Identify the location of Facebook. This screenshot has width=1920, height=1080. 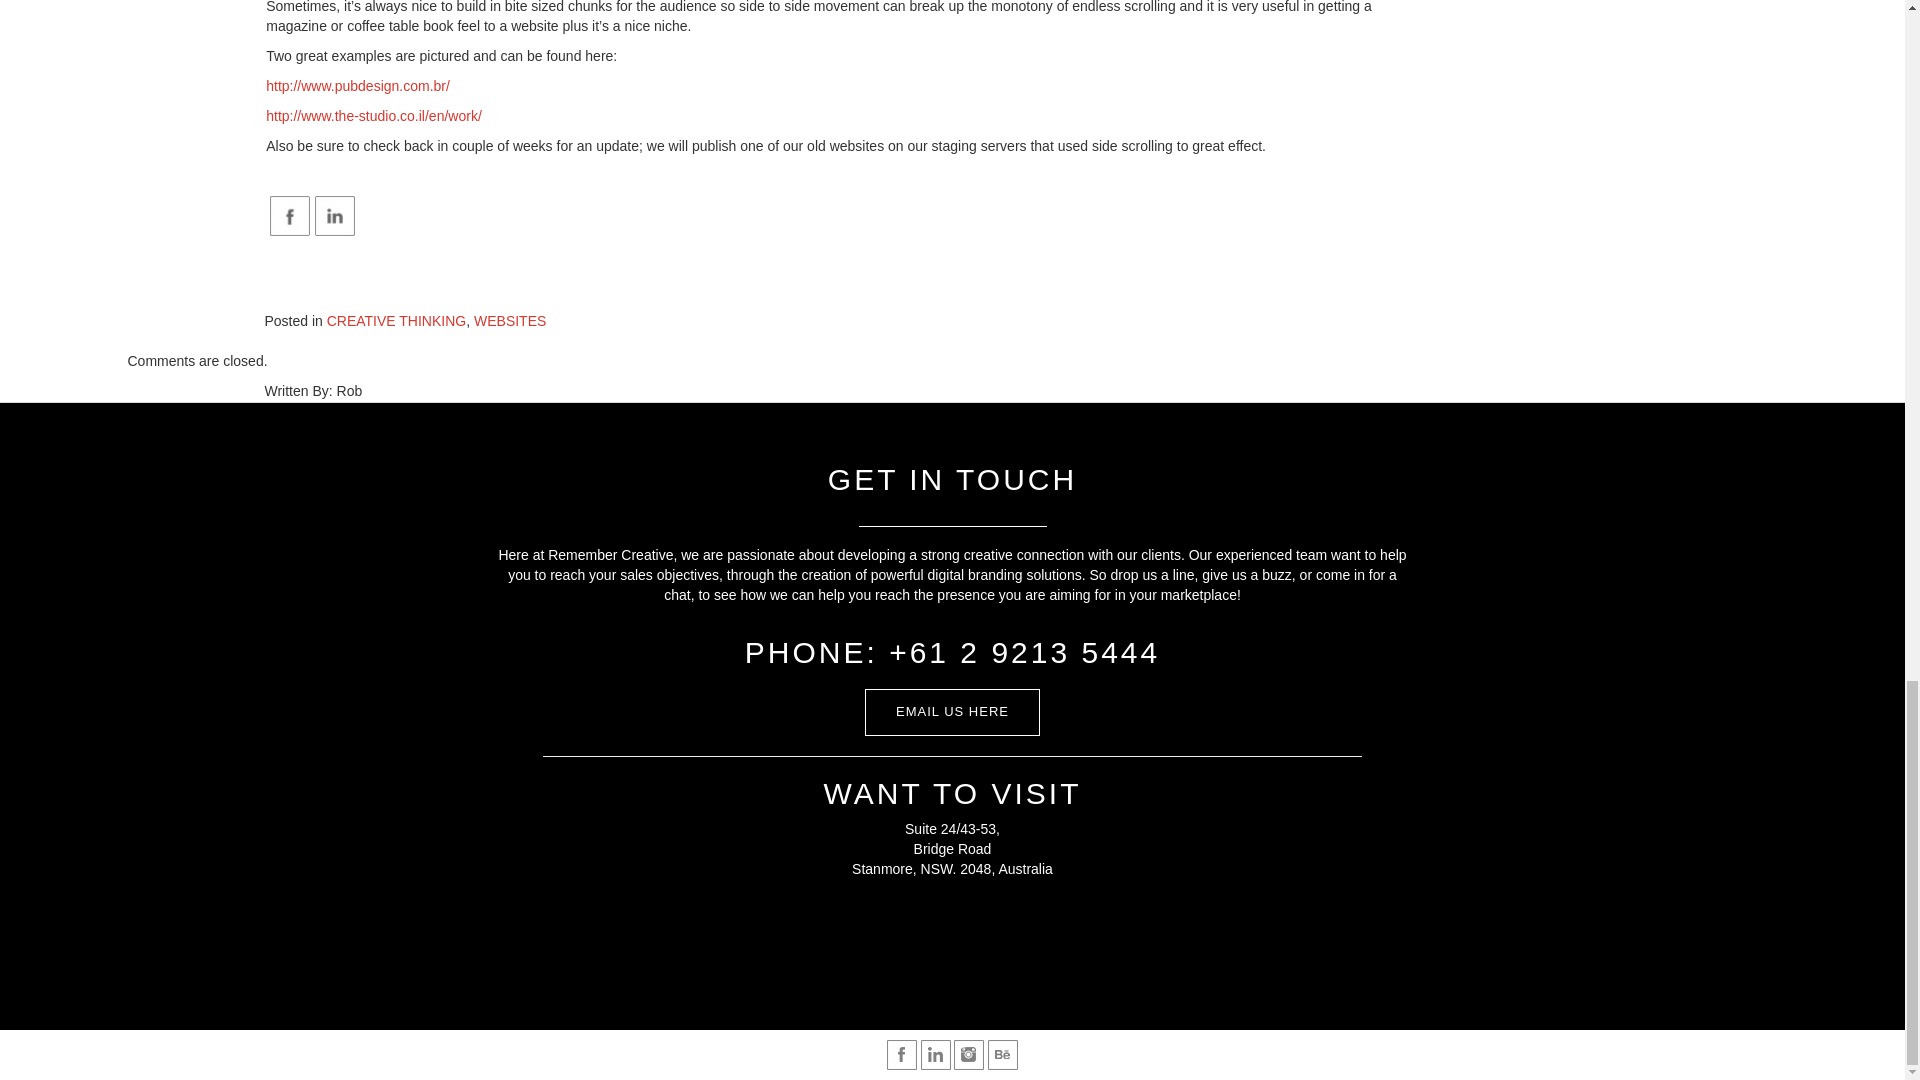
(290, 216).